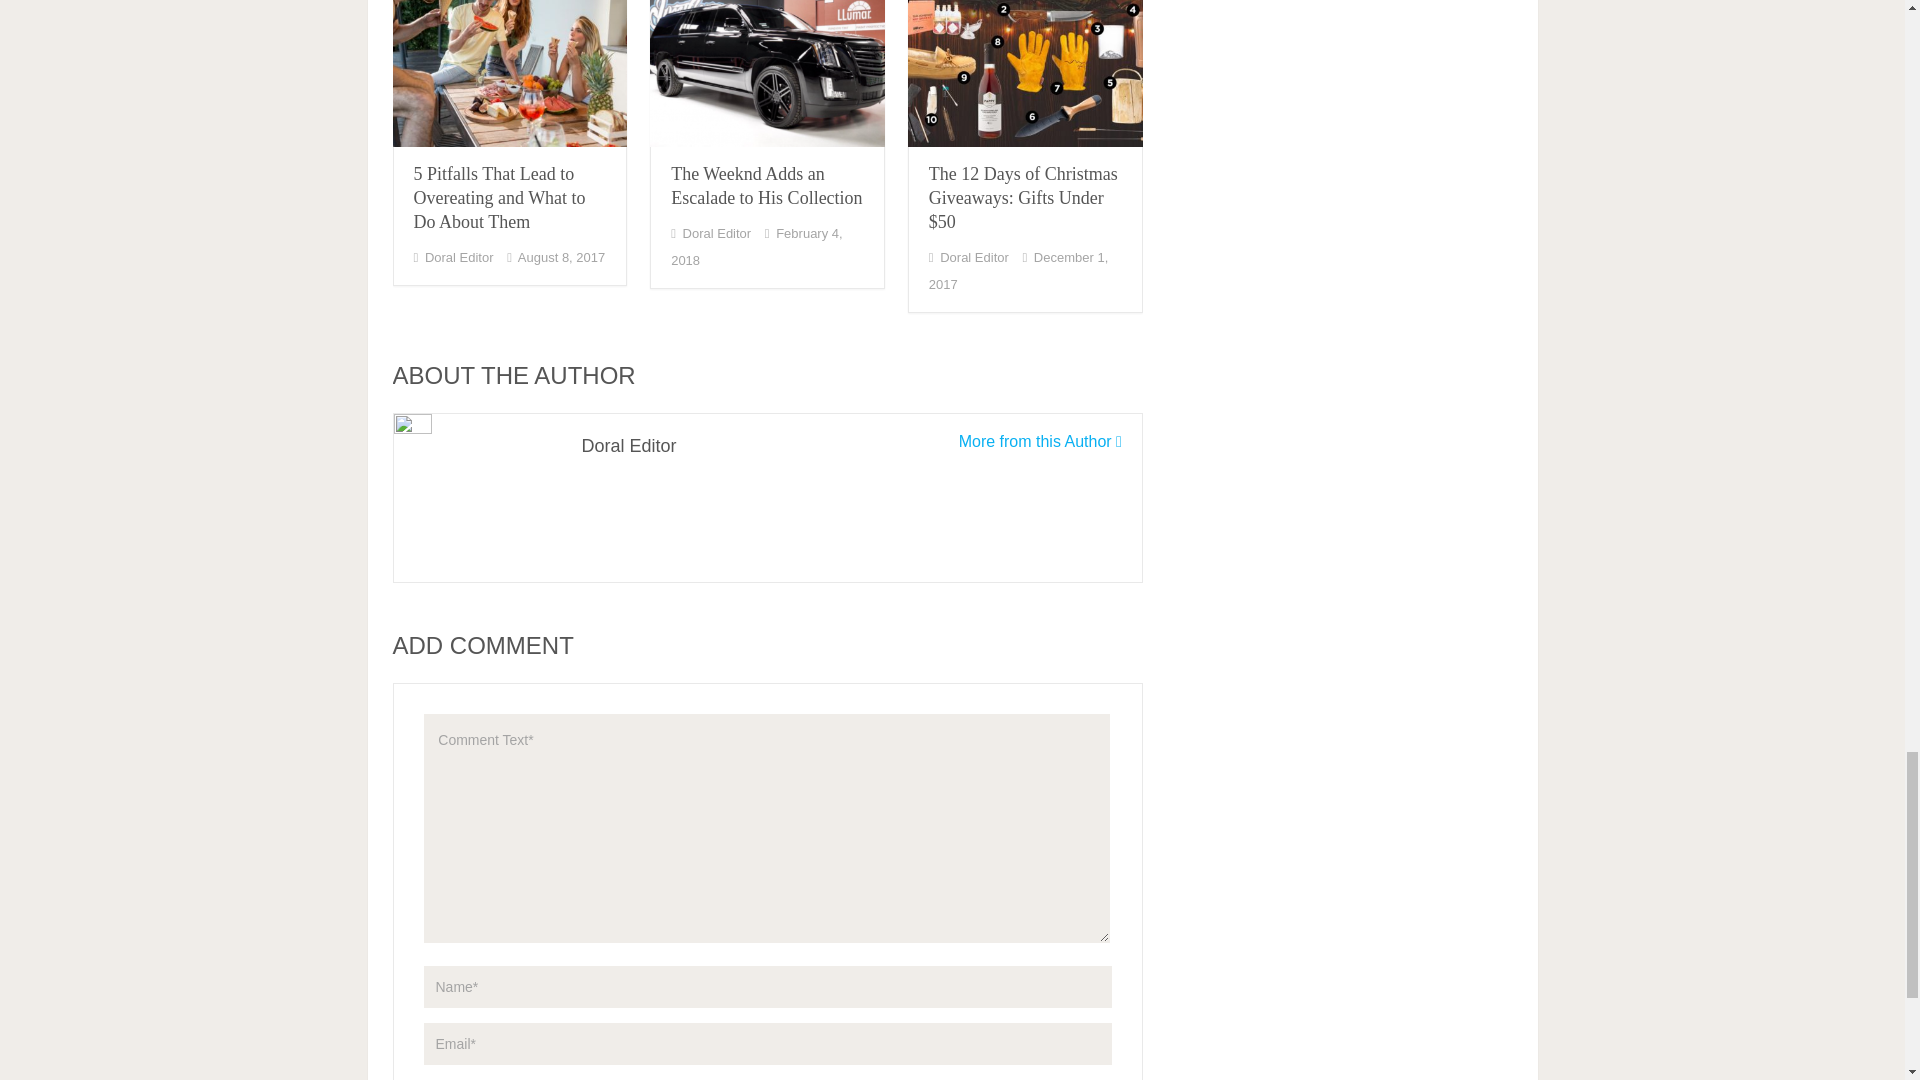  Describe the element at coordinates (509, 73) in the screenshot. I see `5 Pitfalls That Lead to Overeating and What to Do About Them` at that location.